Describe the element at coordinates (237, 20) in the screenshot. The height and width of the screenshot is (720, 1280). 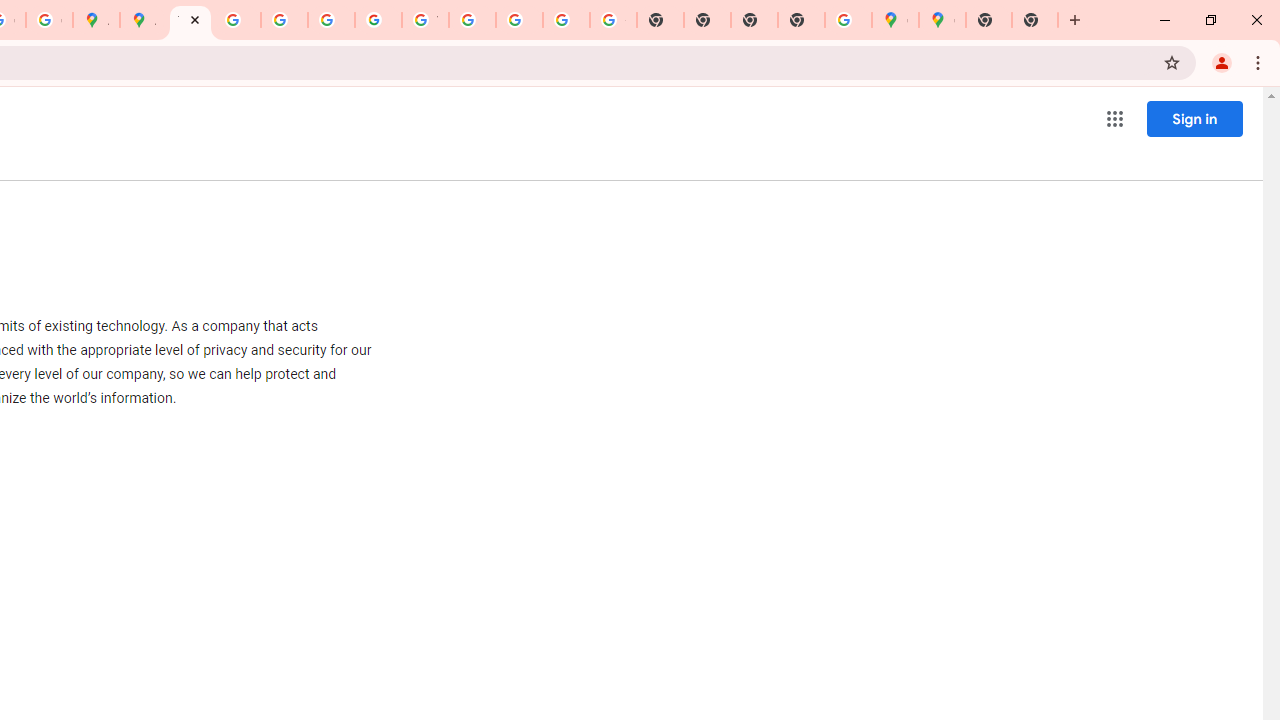
I see `Privacy Help Center - Policies Help` at that location.